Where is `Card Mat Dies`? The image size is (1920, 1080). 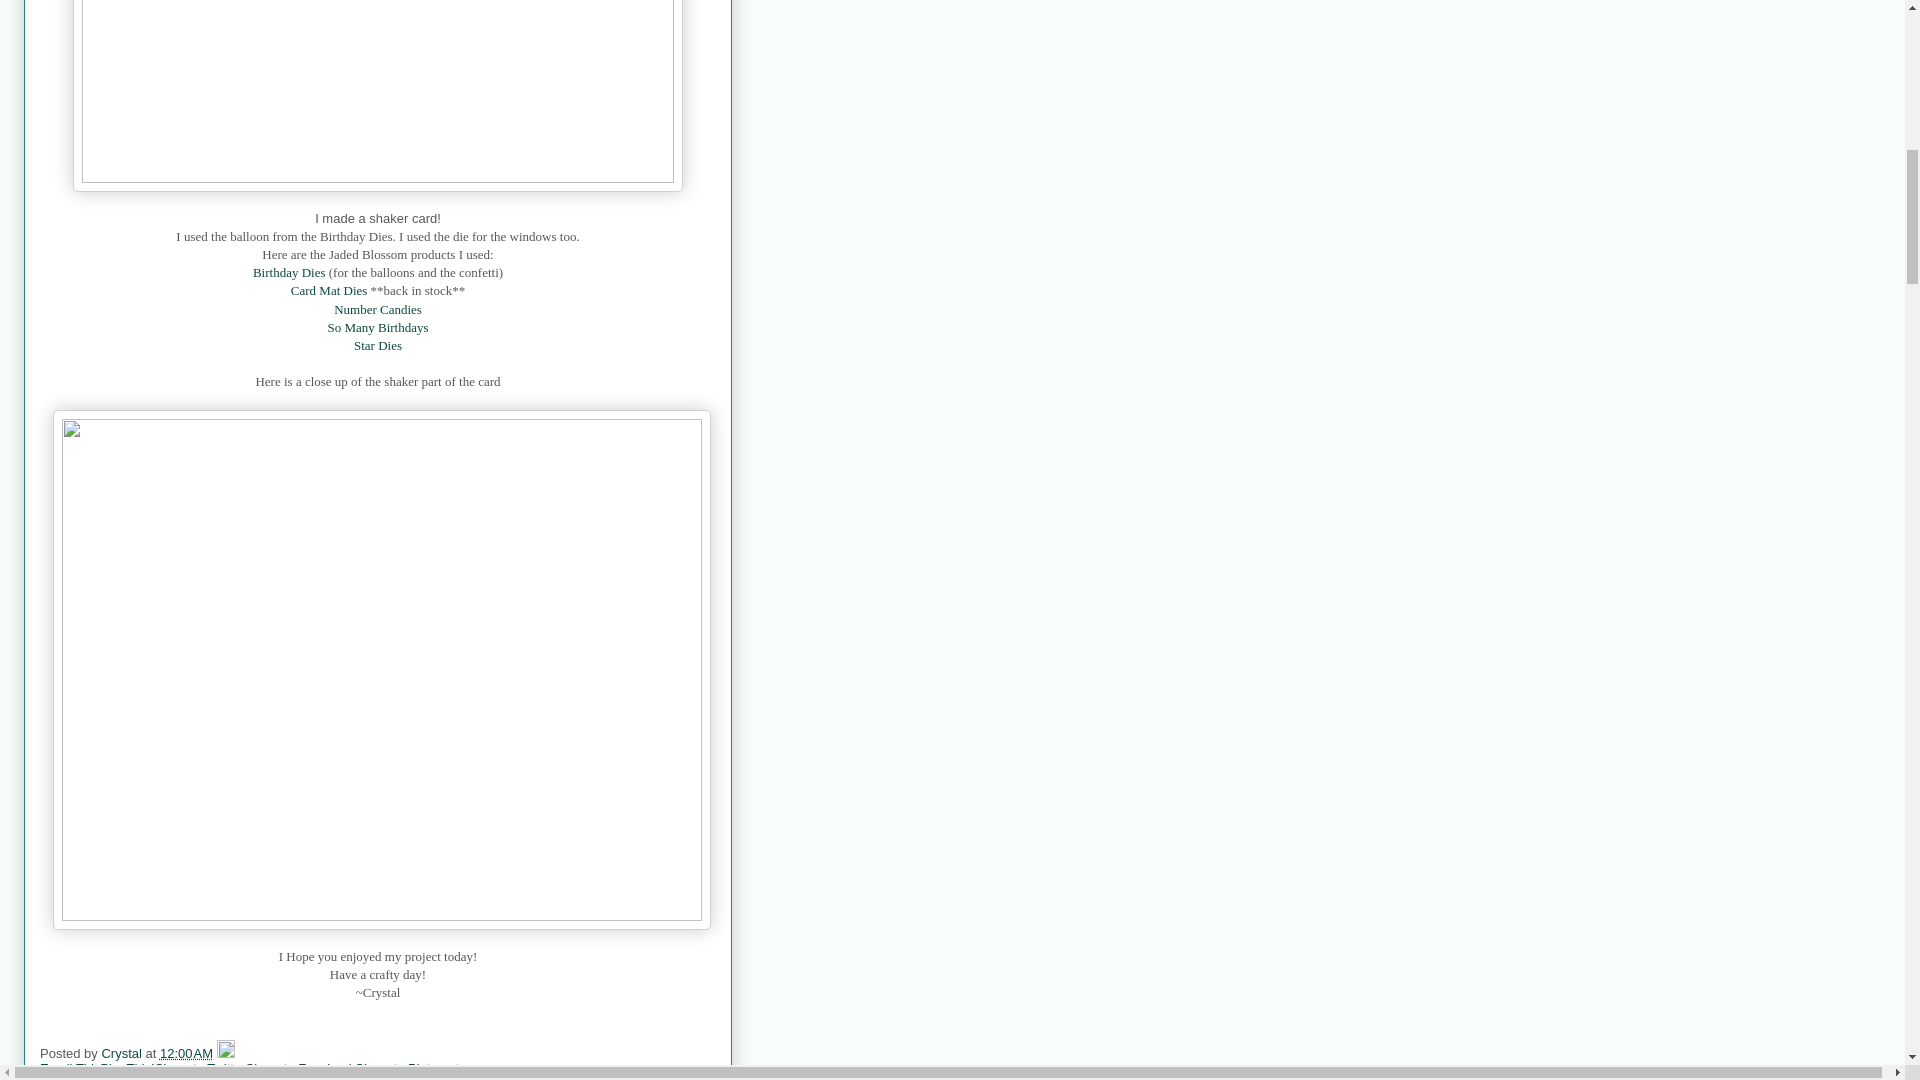 Card Mat Dies is located at coordinates (212, 1078).